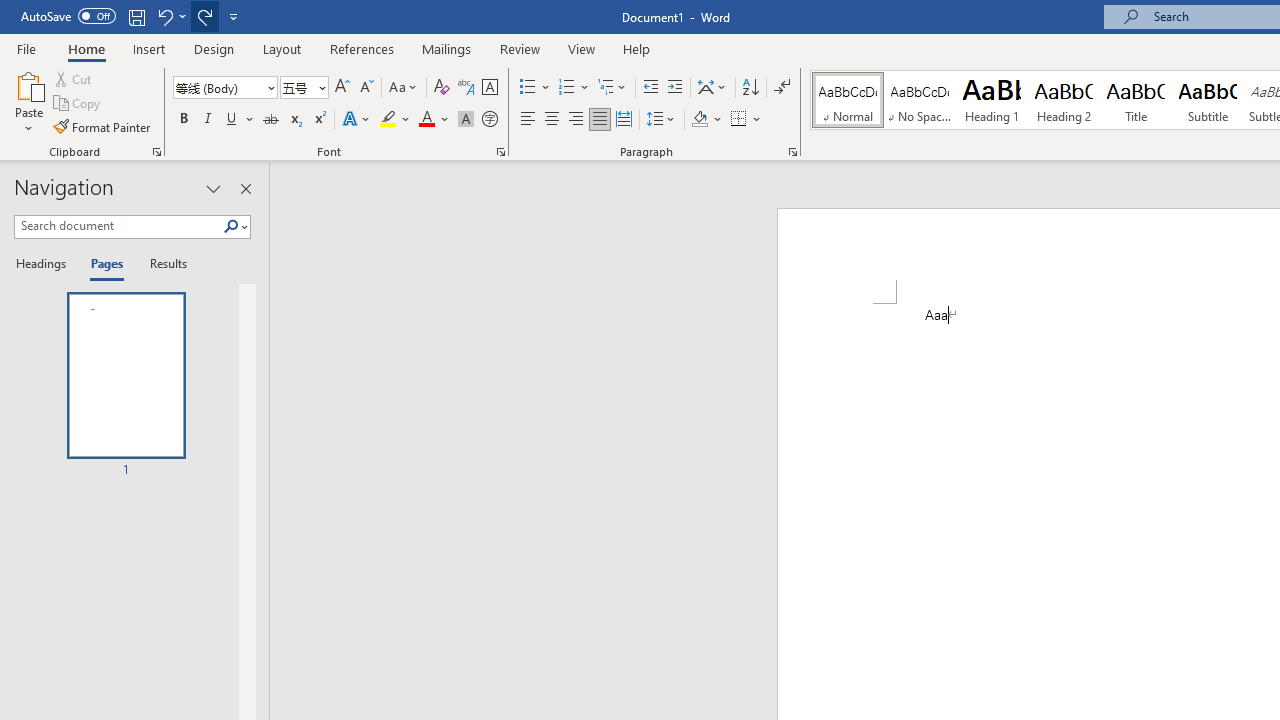 Image resolution: width=1280 pixels, height=720 pixels. What do you see at coordinates (68, 16) in the screenshot?
I see `AutoSave` at bounding box center [68, 16].